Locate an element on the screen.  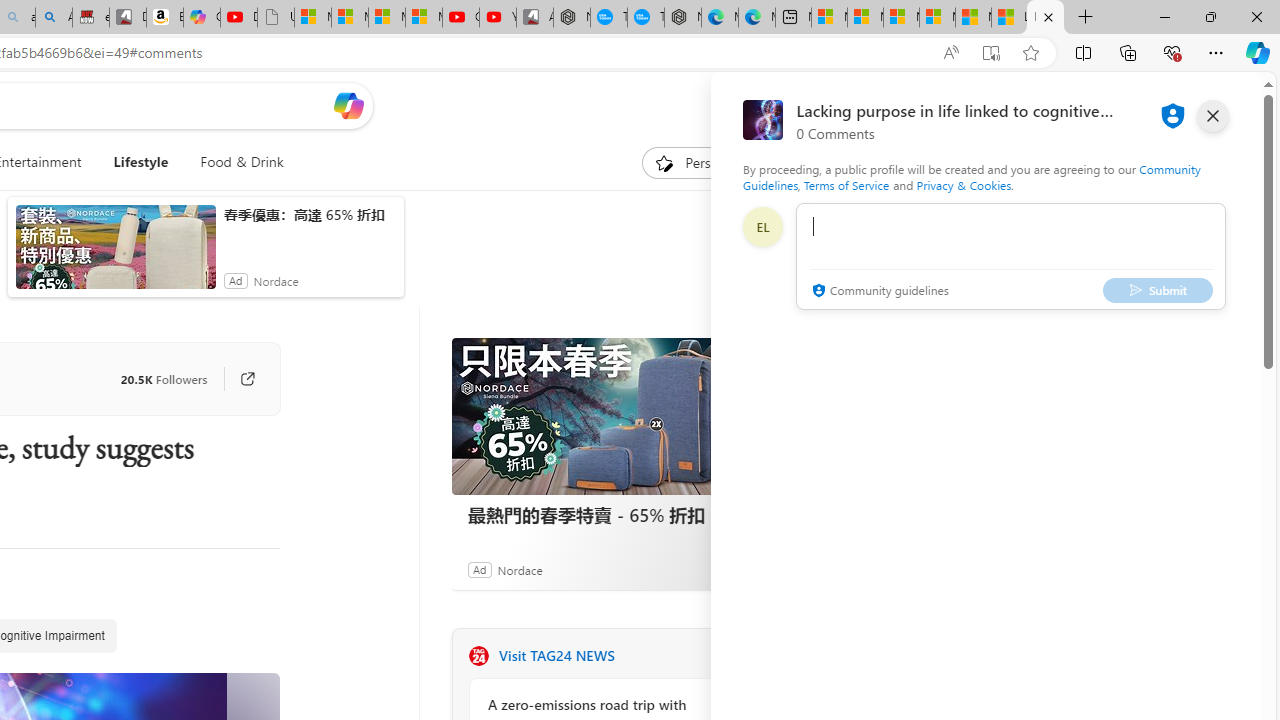
Food & Drink is located at coordinates (234, 162).